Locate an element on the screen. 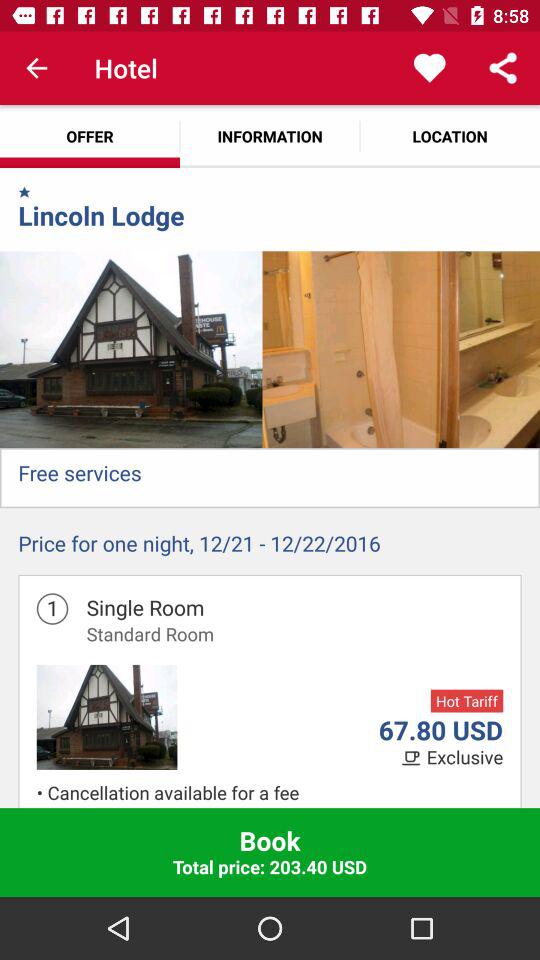  open the item above the free services is located at coordinates (131, 350).